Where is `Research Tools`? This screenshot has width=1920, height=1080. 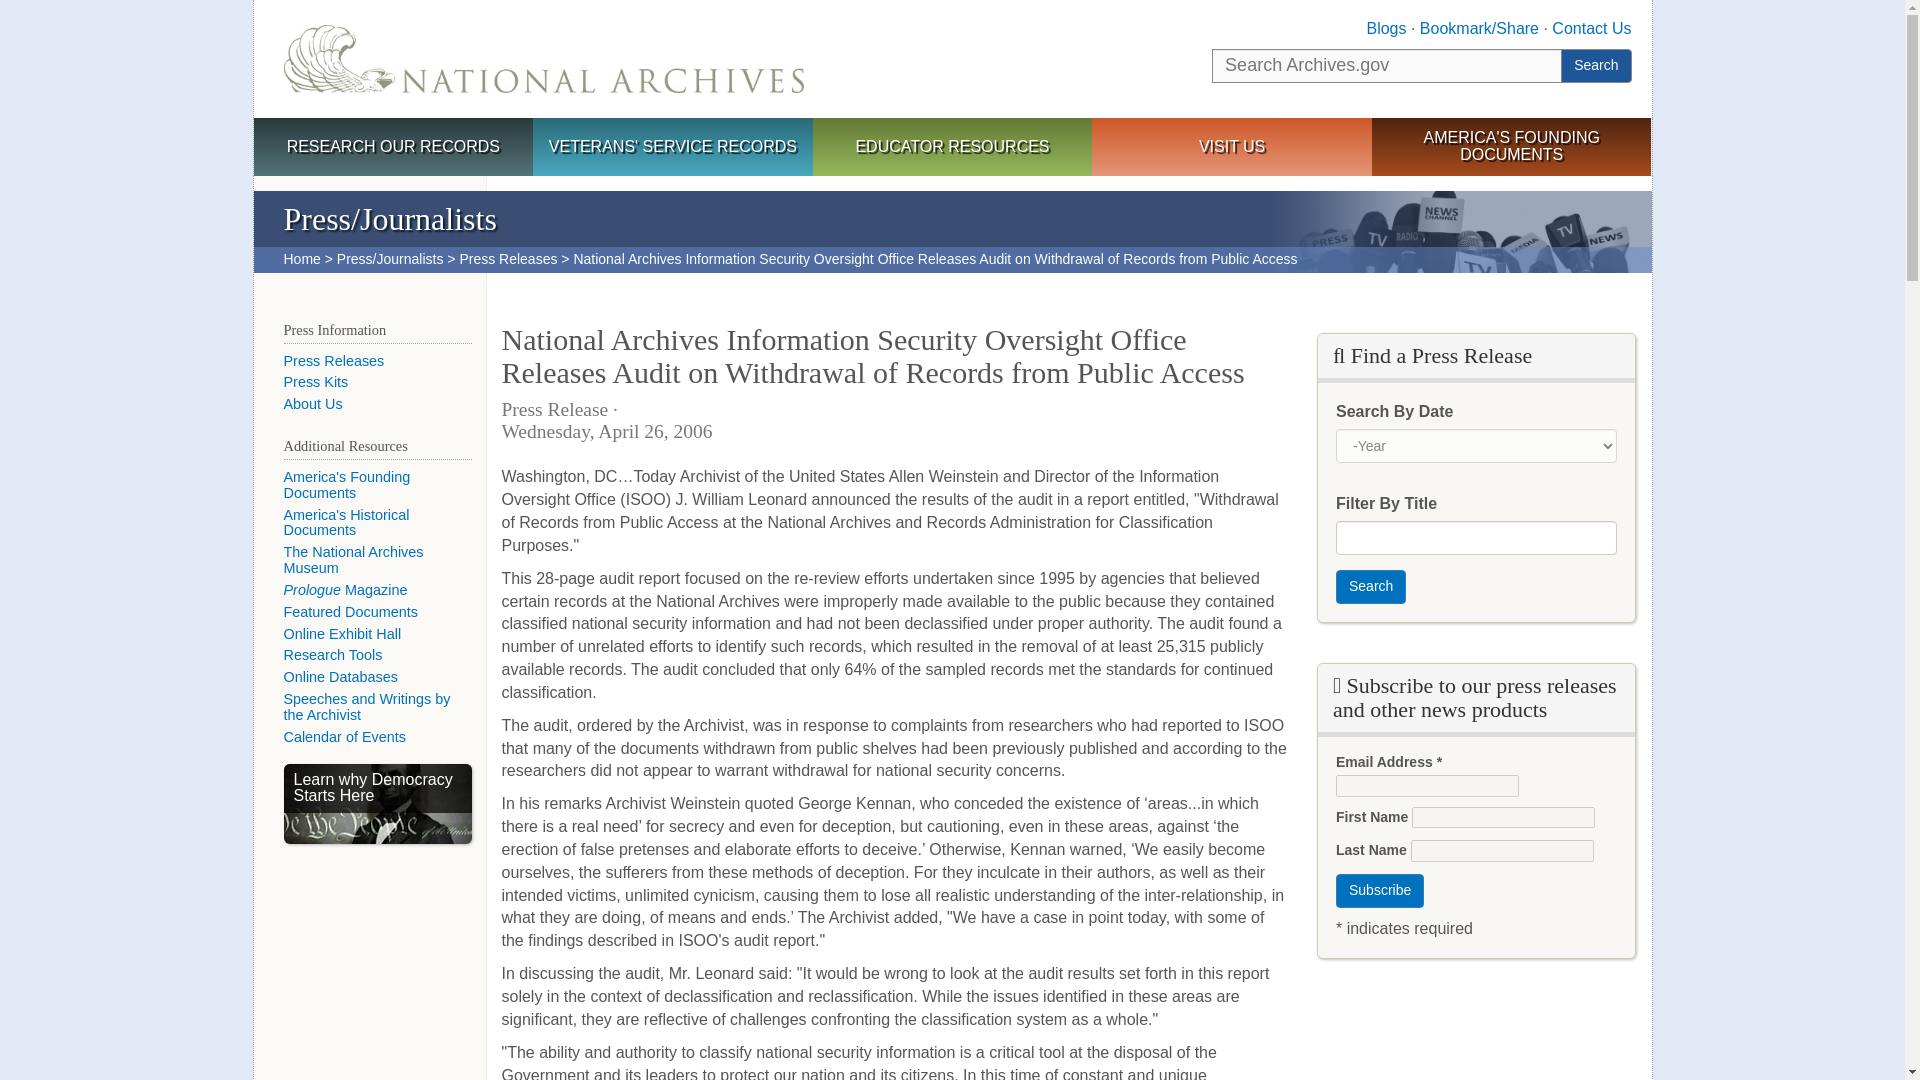
Research Tools is located at coordinates (333, 654).